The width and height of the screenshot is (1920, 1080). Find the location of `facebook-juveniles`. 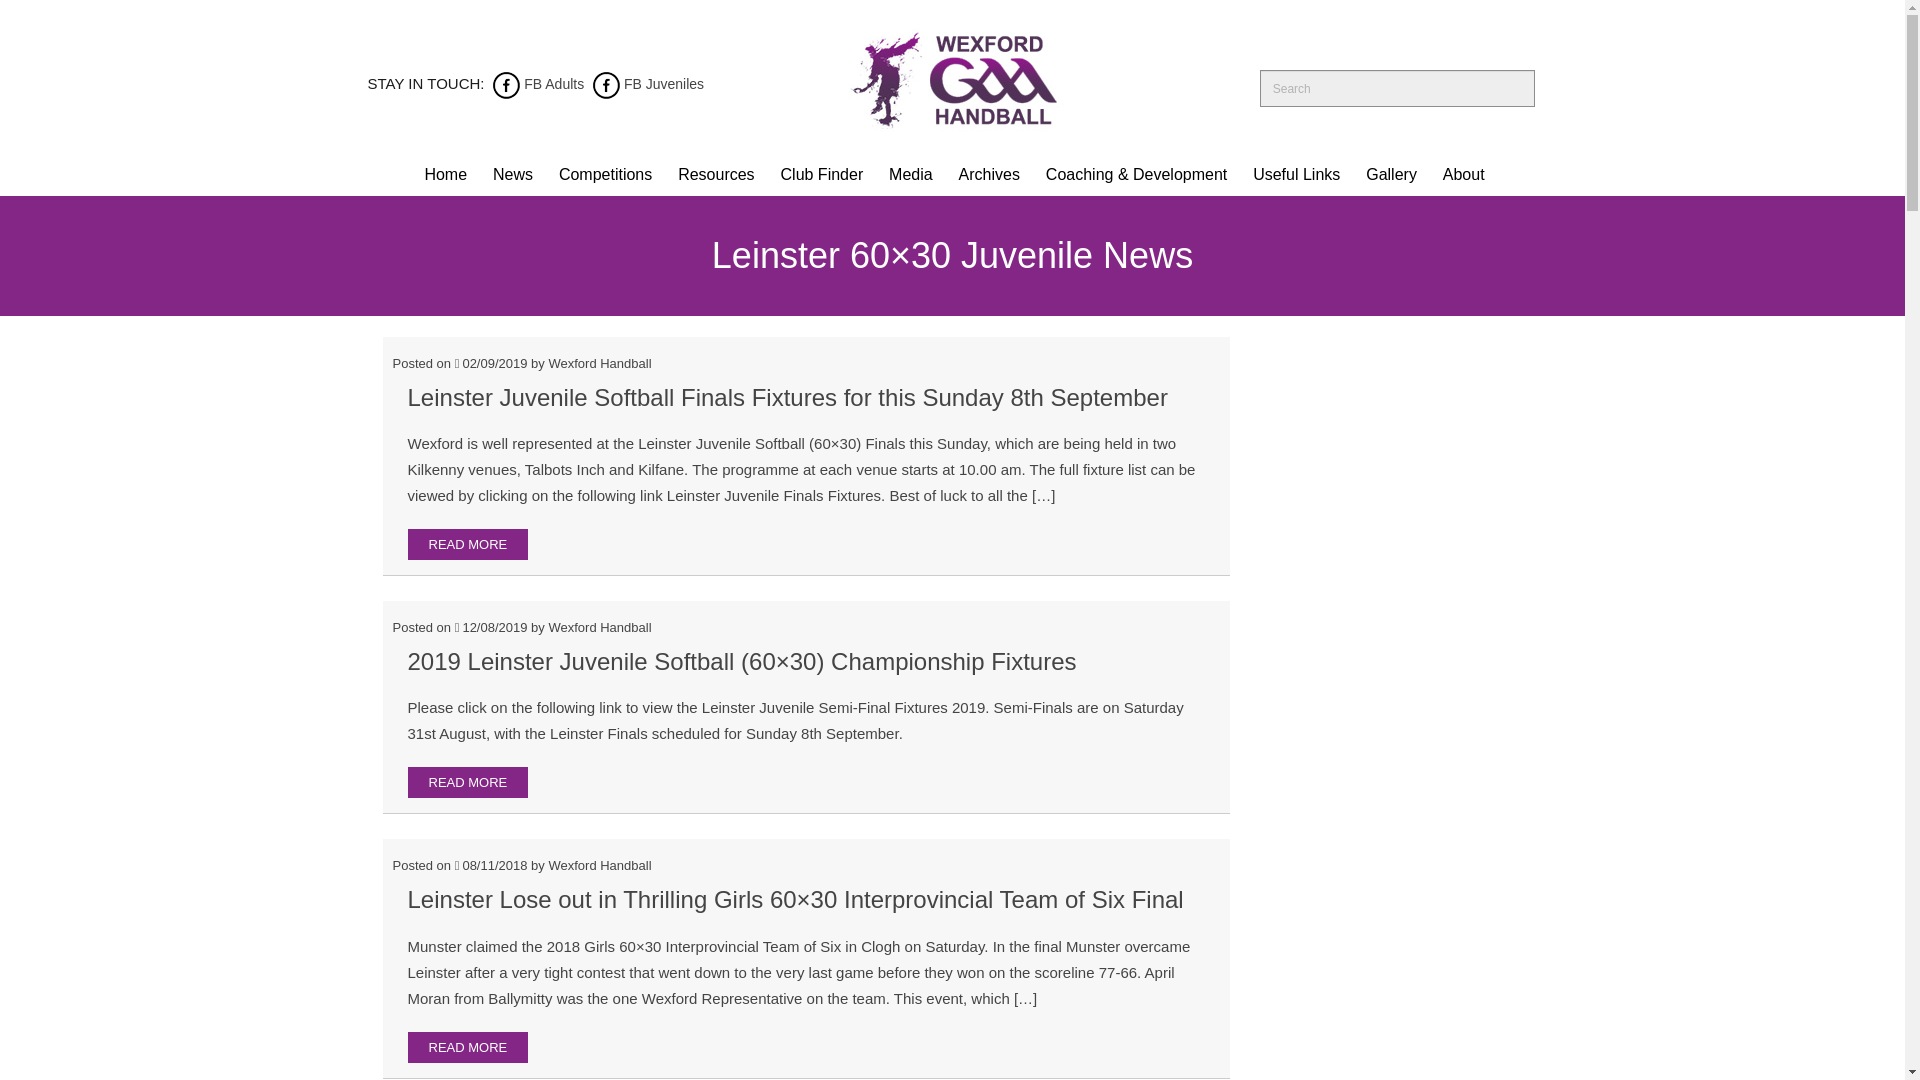

facebook-juveniles is located at coordinates (606, 83).